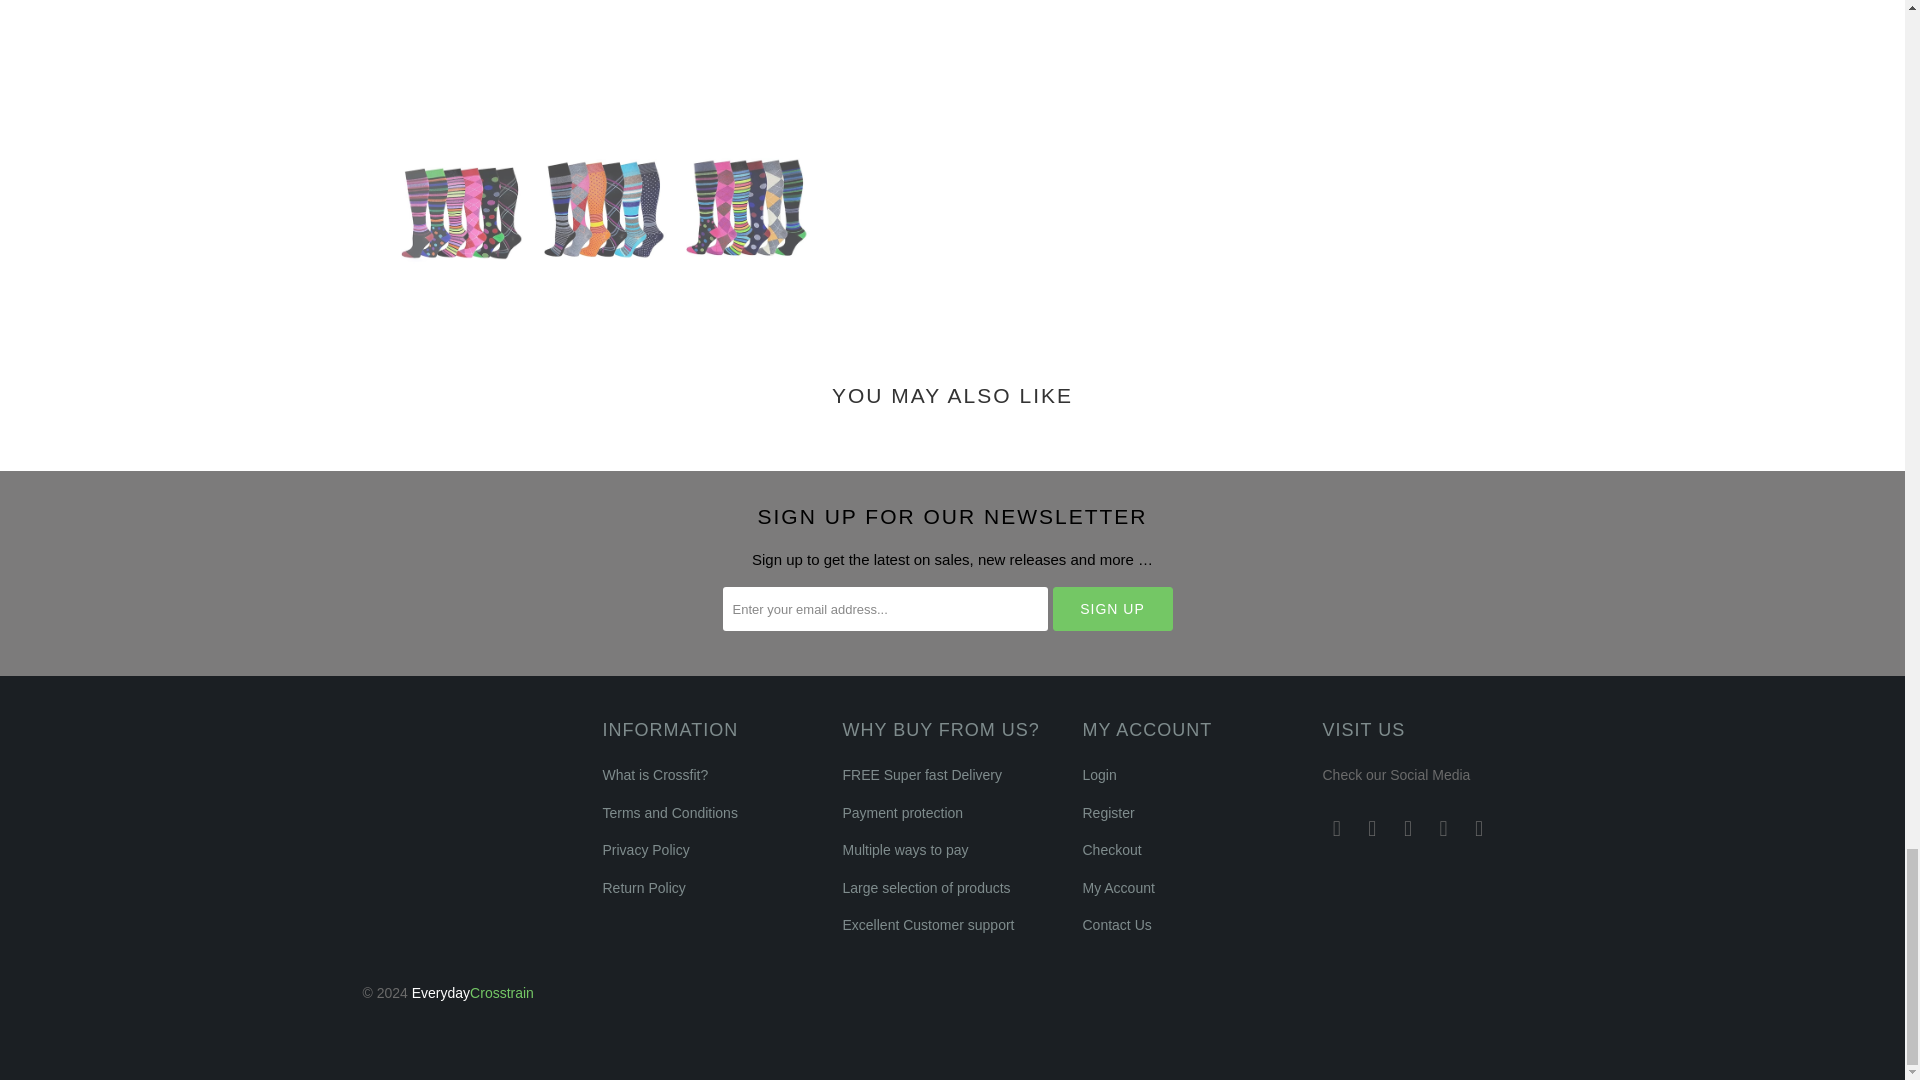 Image resolution: width=1920 pixels, height=1080 pixels. Describe the element at coordinates (1112, 608) in the screenshot. I see `Sign Up` at that location.